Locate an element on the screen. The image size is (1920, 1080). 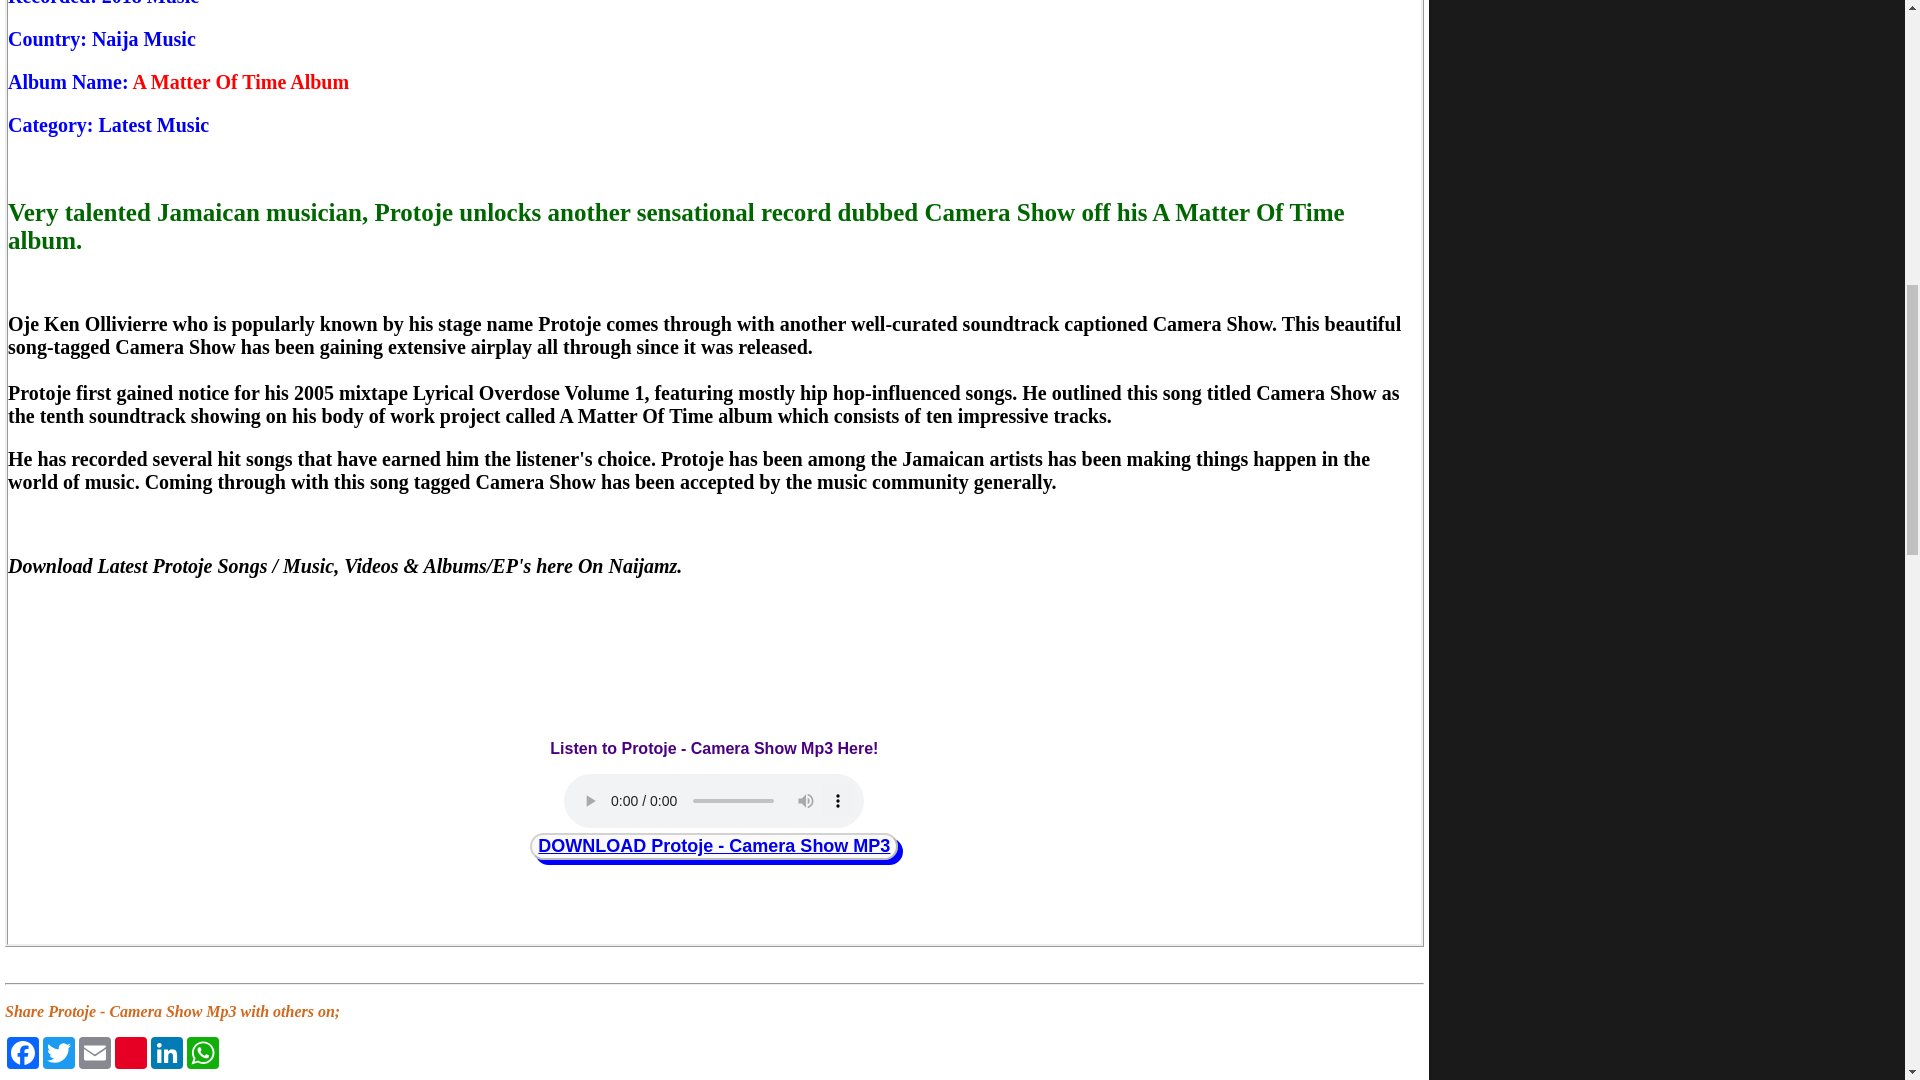
DOWNLOAD Protoje - Camera Show MP3 is located at coordinates (714, 846).